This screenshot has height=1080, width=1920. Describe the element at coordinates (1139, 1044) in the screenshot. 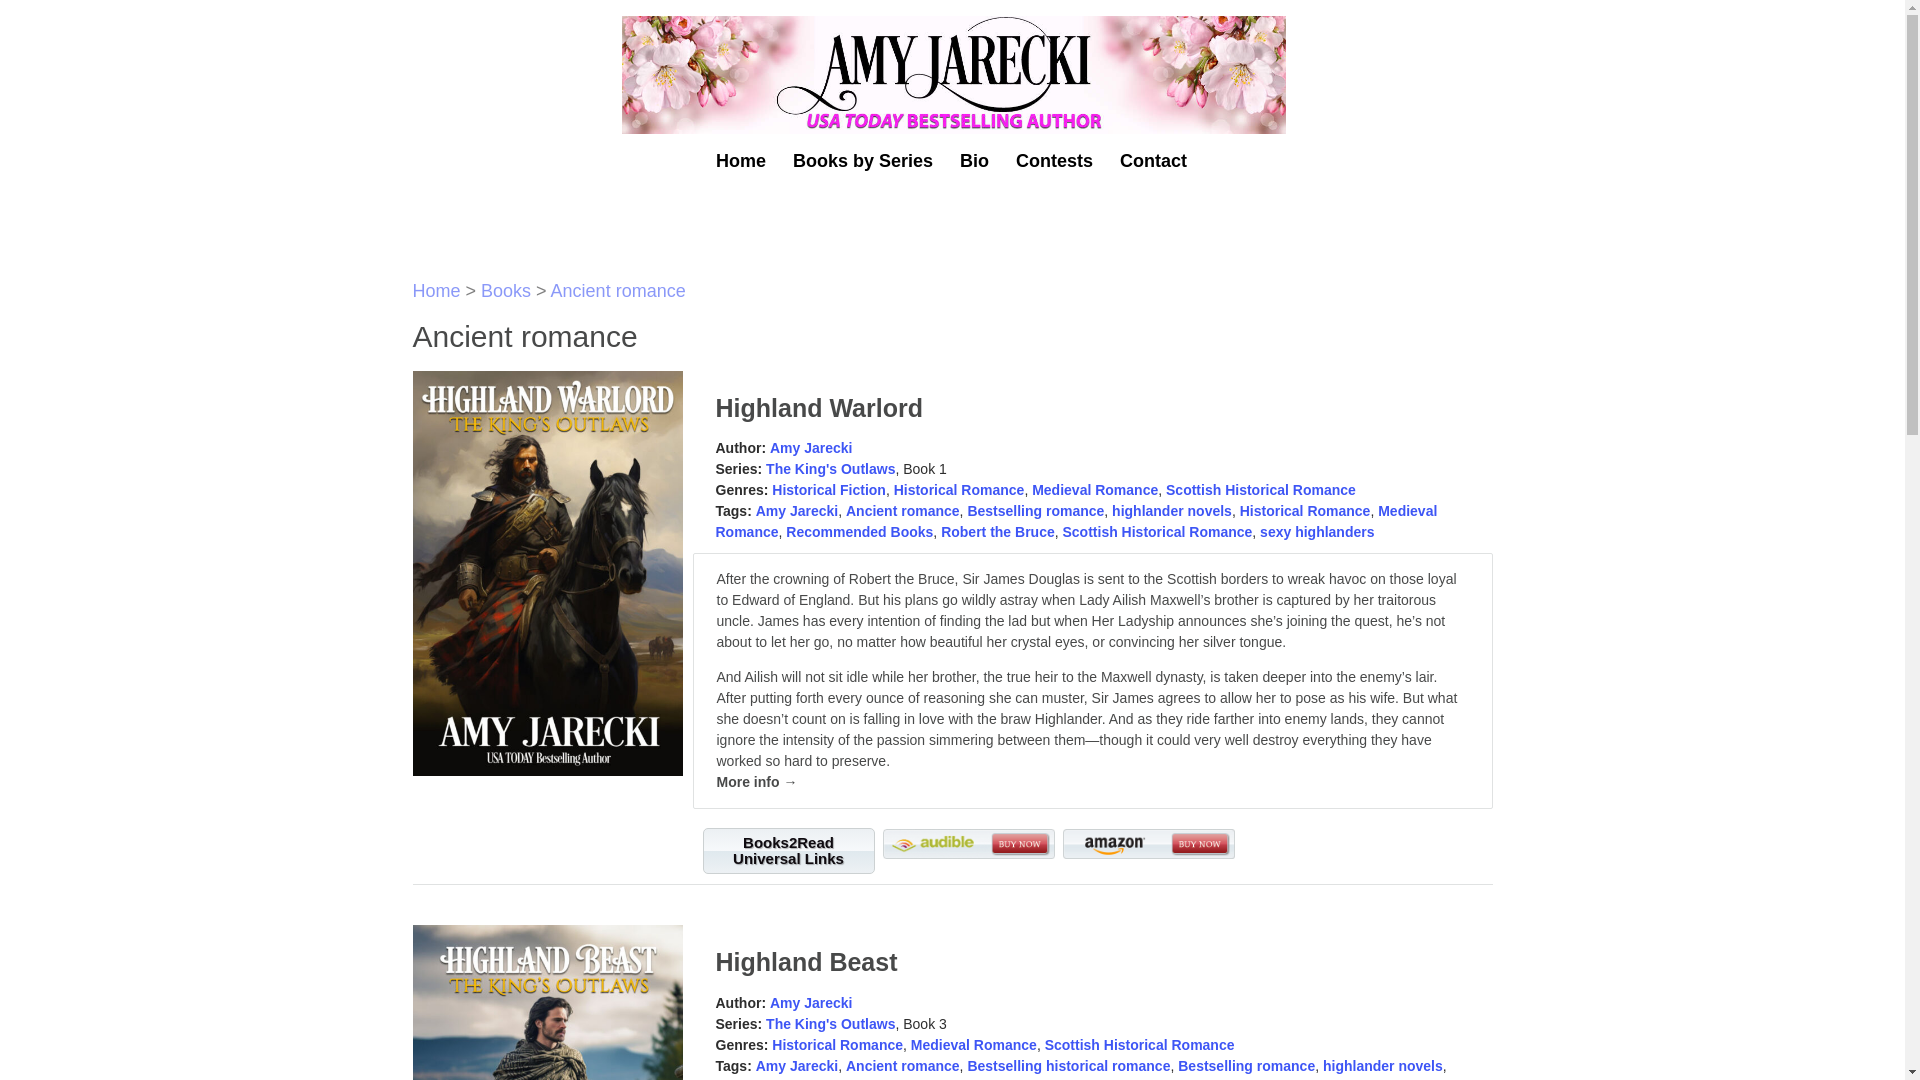

I see `Scottish Historical Romance` at that location.